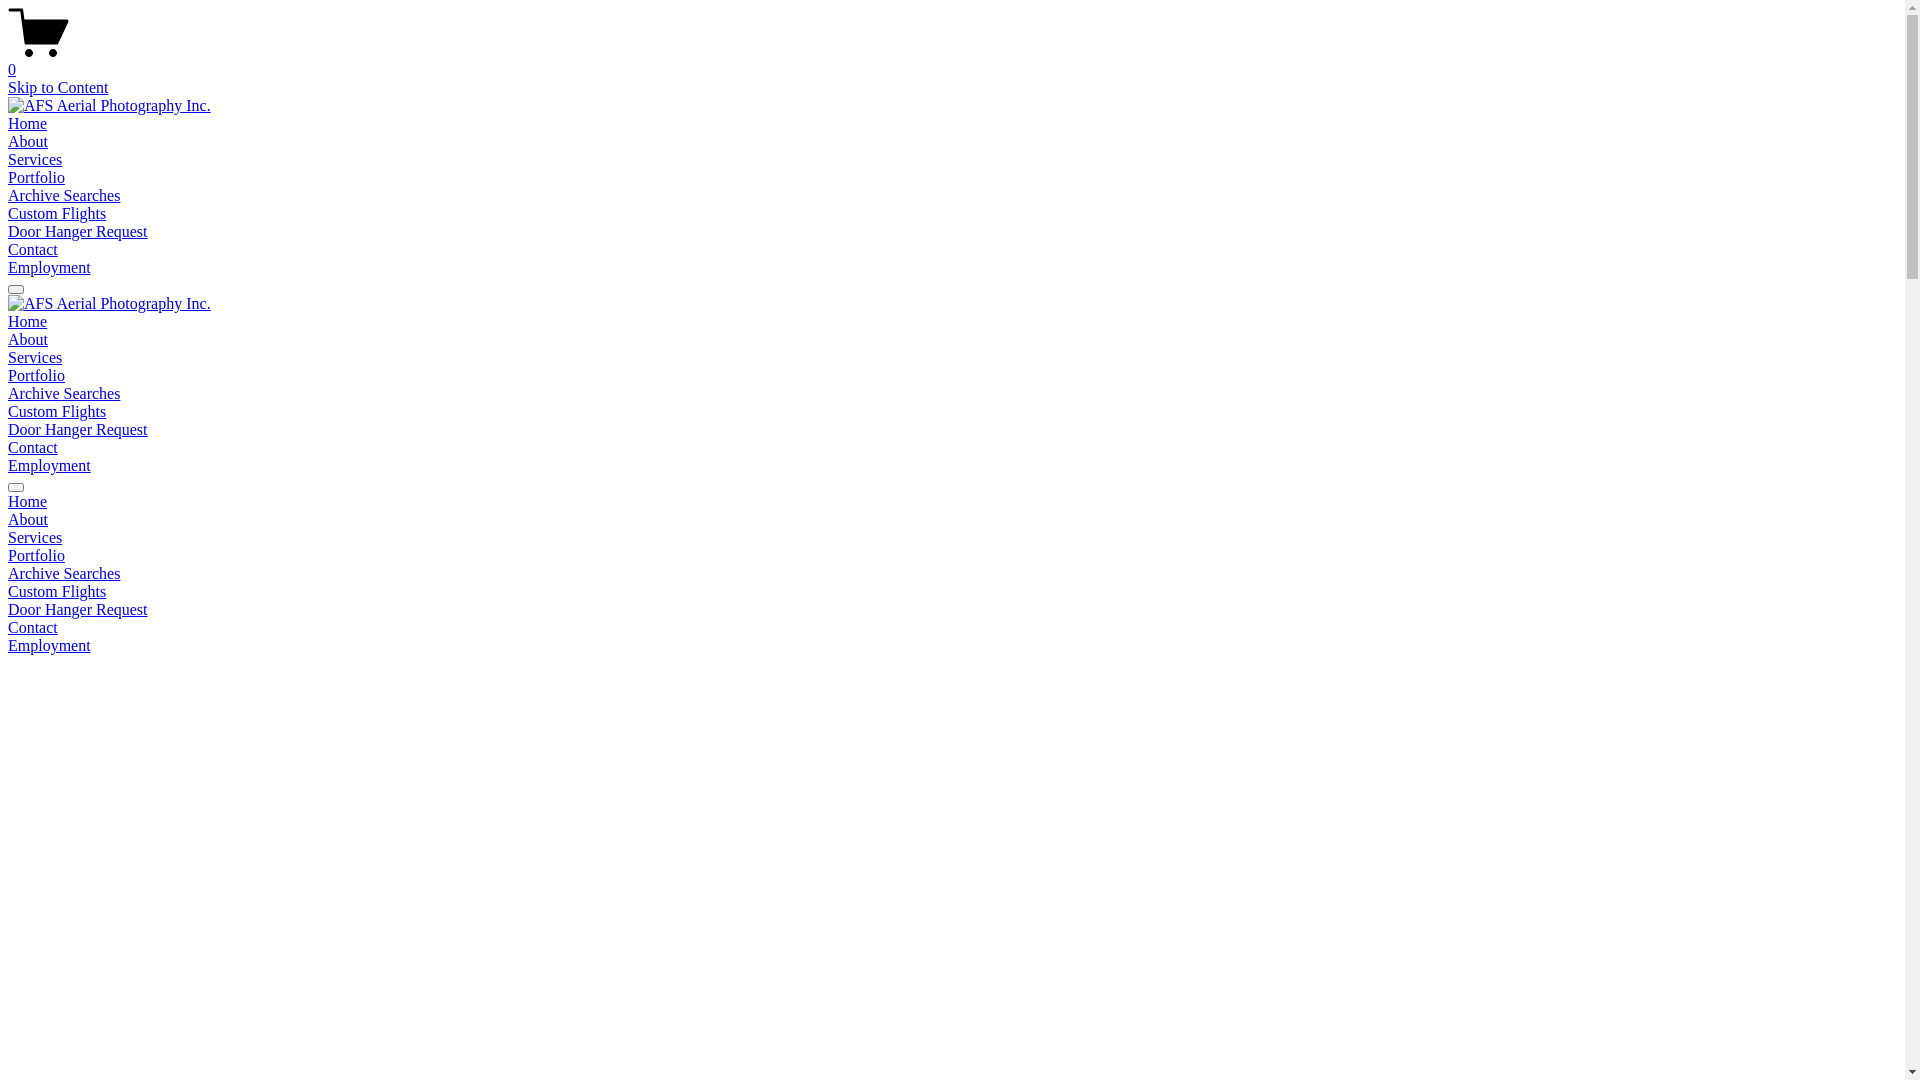 The image size is (1920, 1080). Describe the element at coordinates (28, 502) in the screenshot. I see `Home` at that location.